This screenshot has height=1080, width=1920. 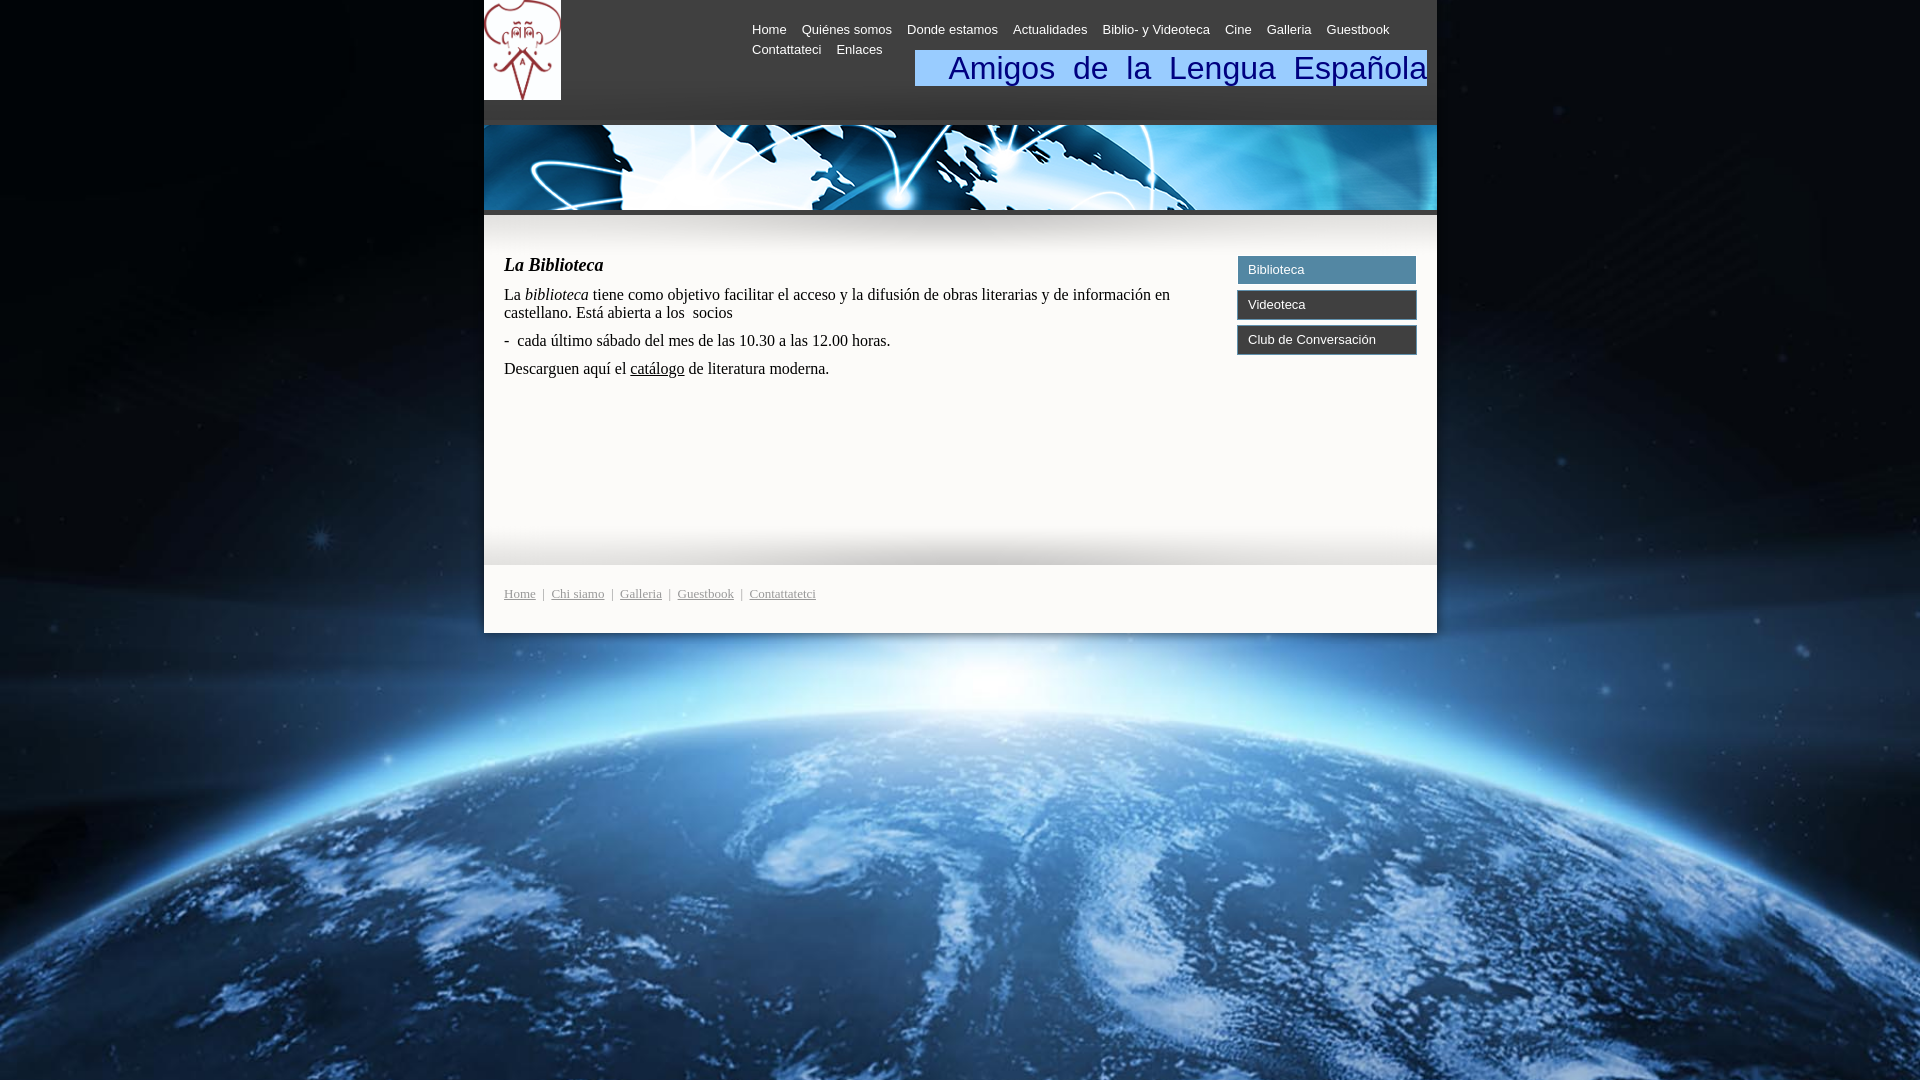 I want to click on Guestbook, so click(x=1358, y=30).